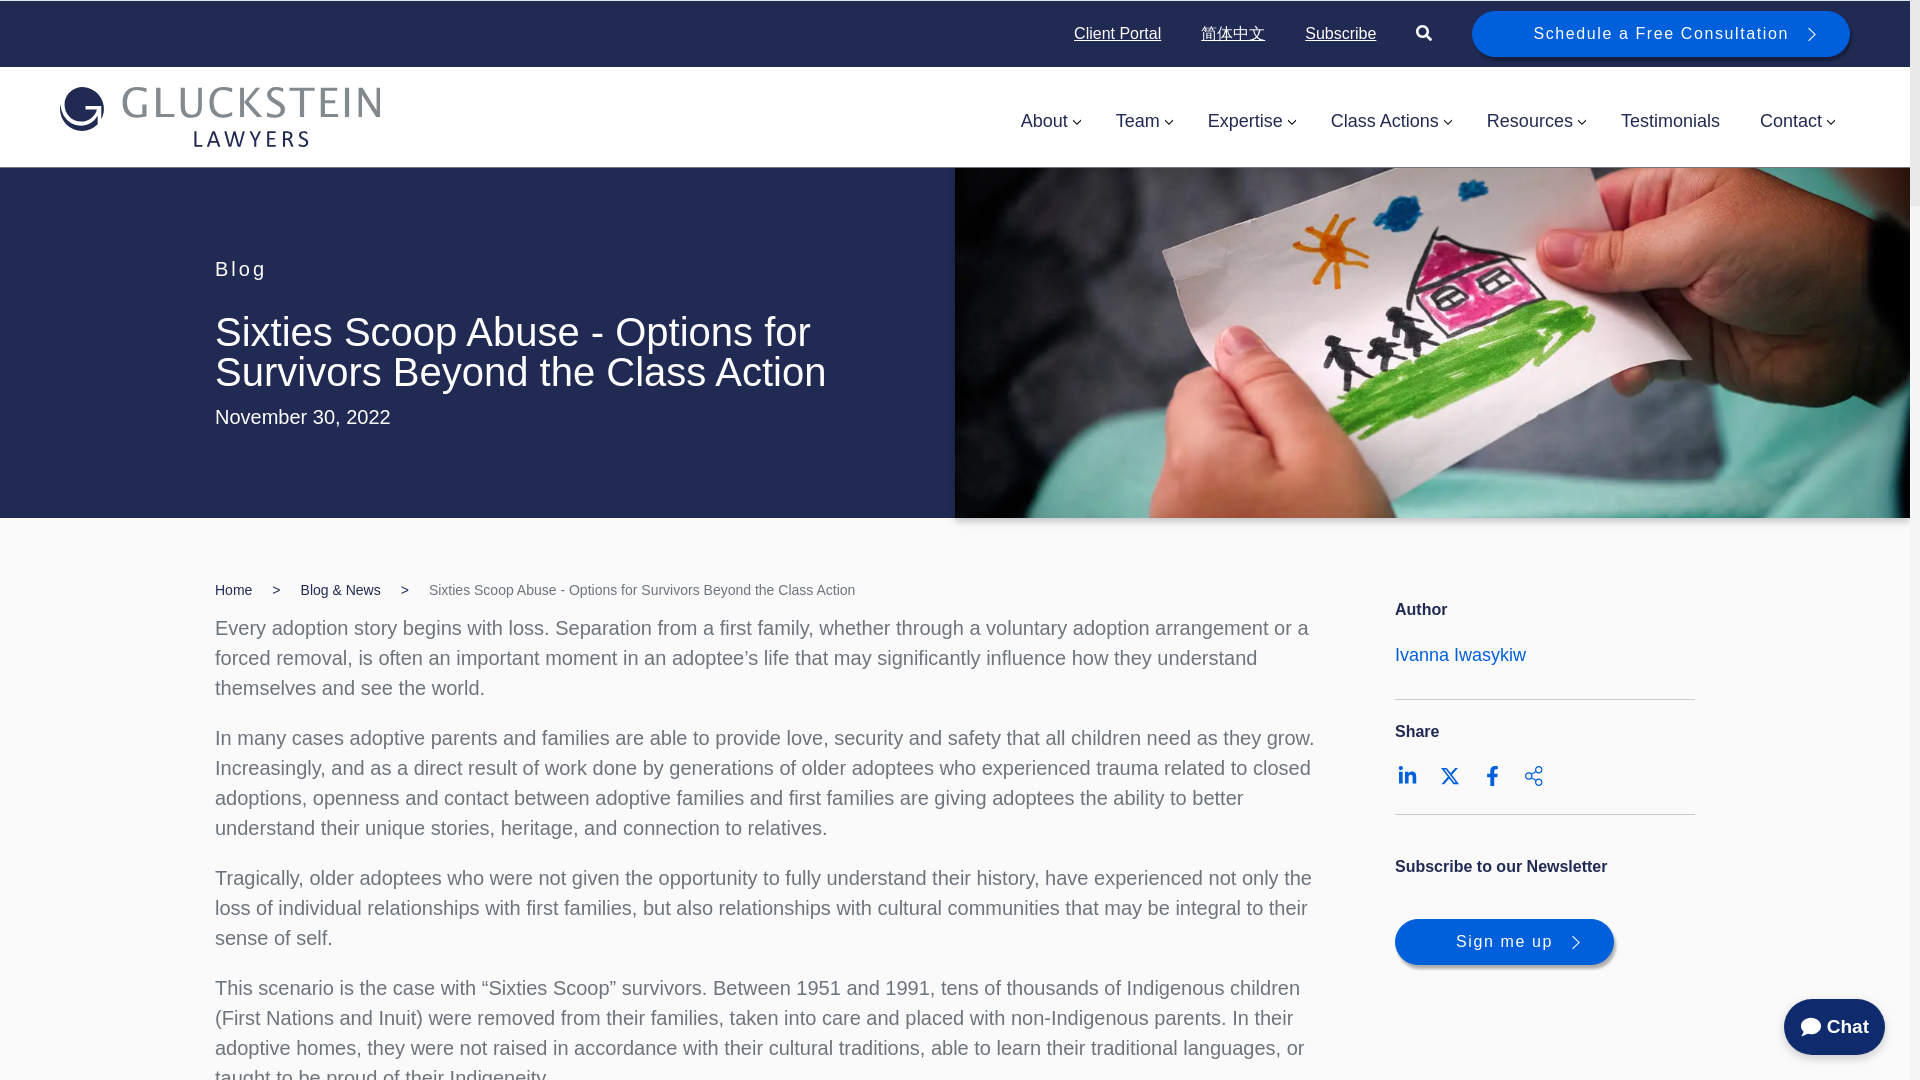 The height and width of the screenshot is (1080, 1920). Describe the element at coordinates (1492, 776) in the screenshot. I see `Share on Facebook` at that location.